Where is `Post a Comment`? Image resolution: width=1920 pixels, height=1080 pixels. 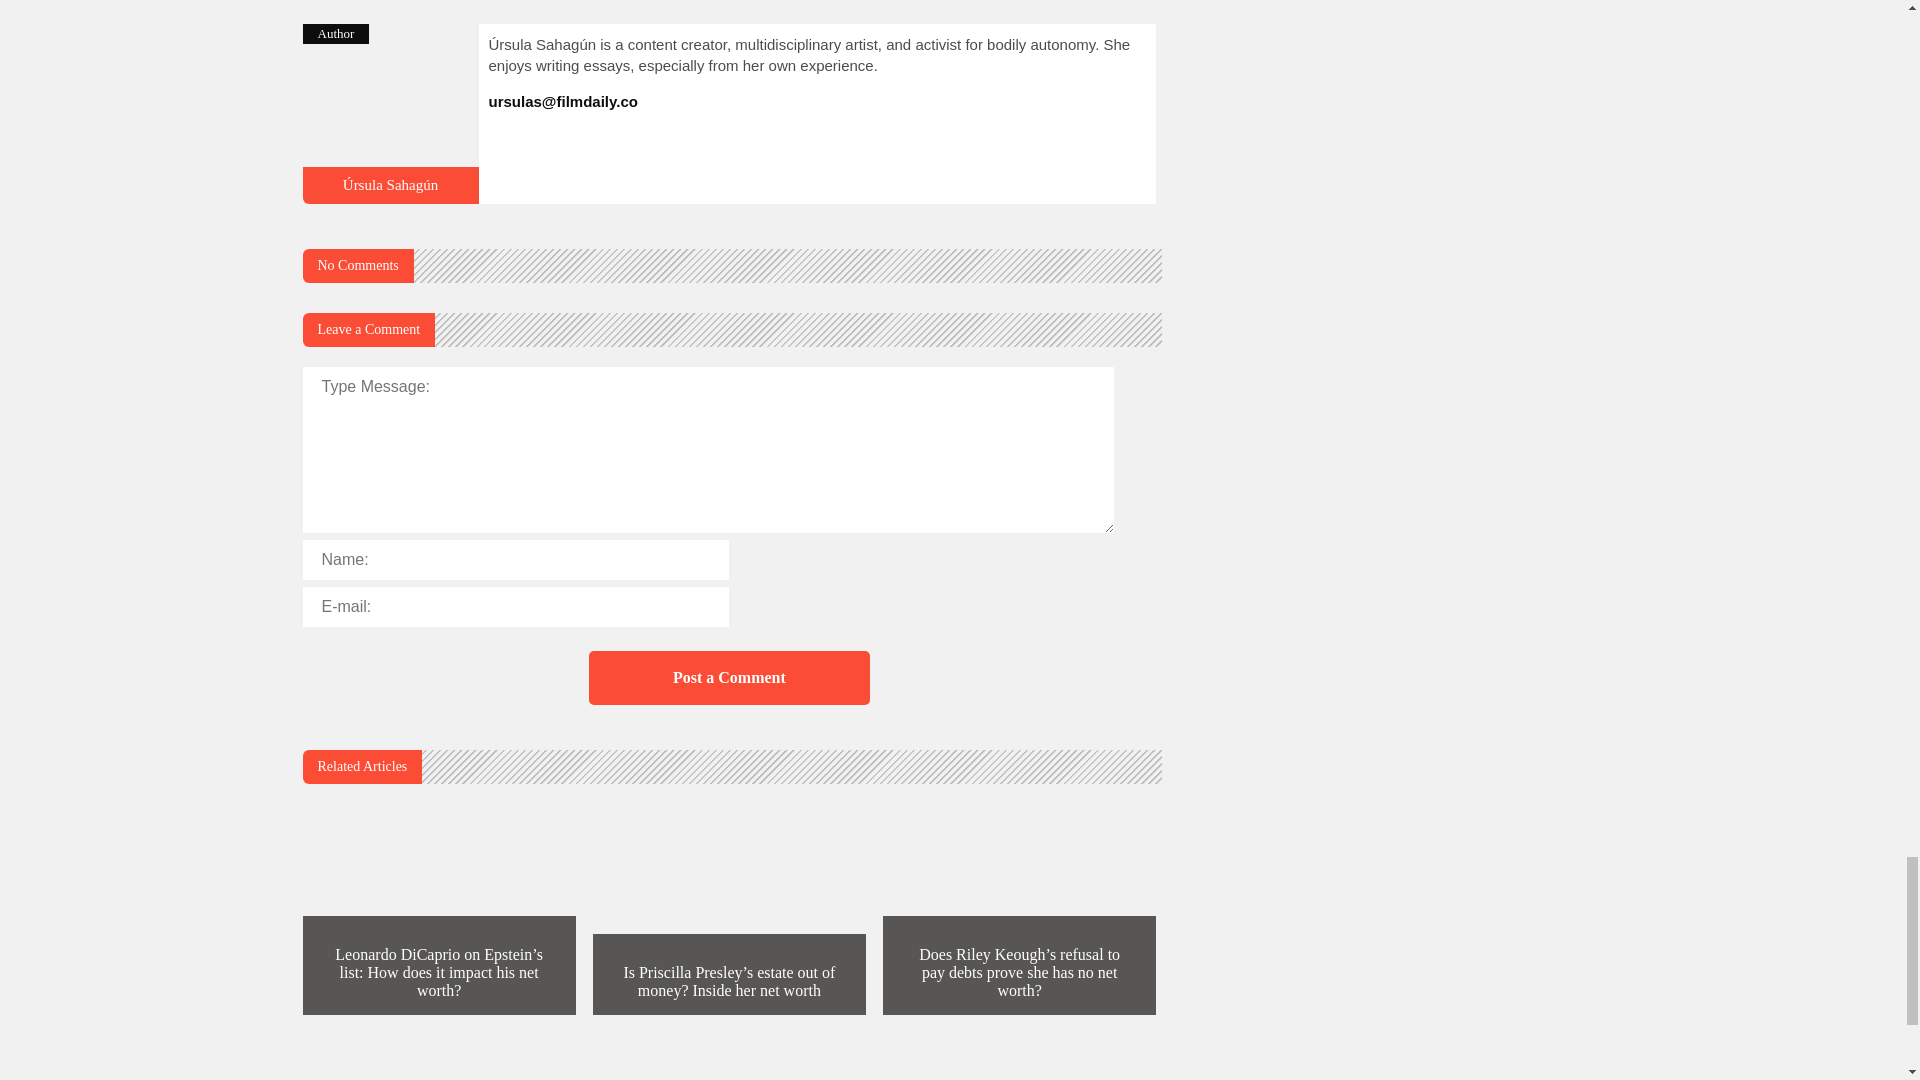
Post a Comment is located at coordinates (730, 678).